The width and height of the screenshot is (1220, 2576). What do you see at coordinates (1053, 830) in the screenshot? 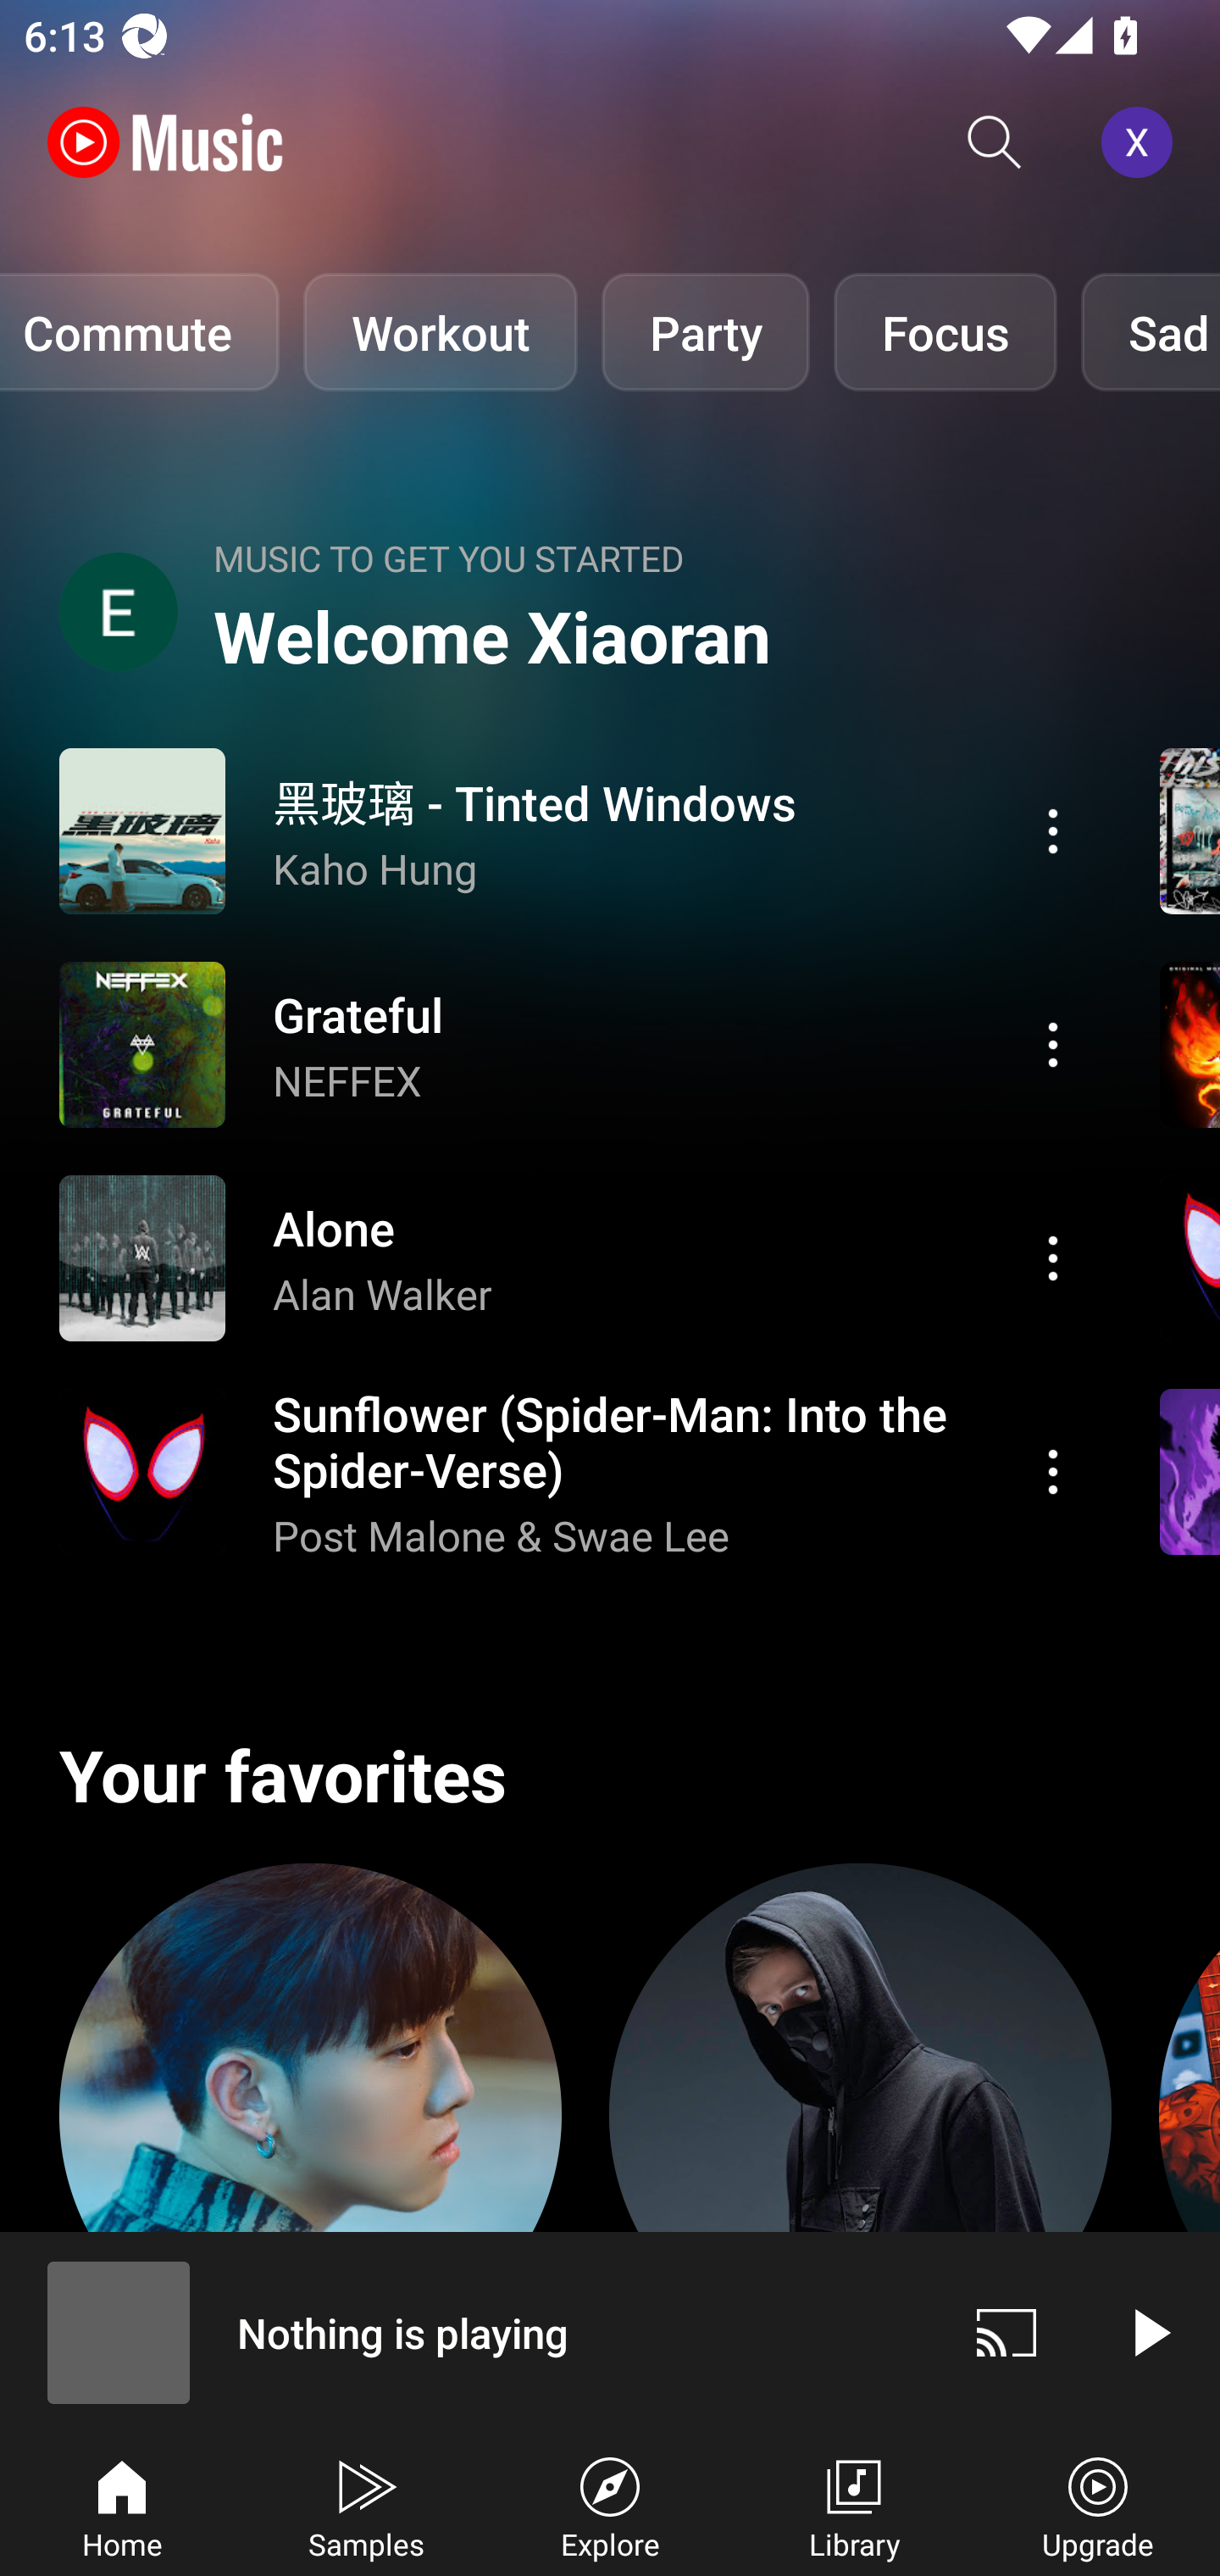
I see `Action menu` at bounding box center [1053, 830].